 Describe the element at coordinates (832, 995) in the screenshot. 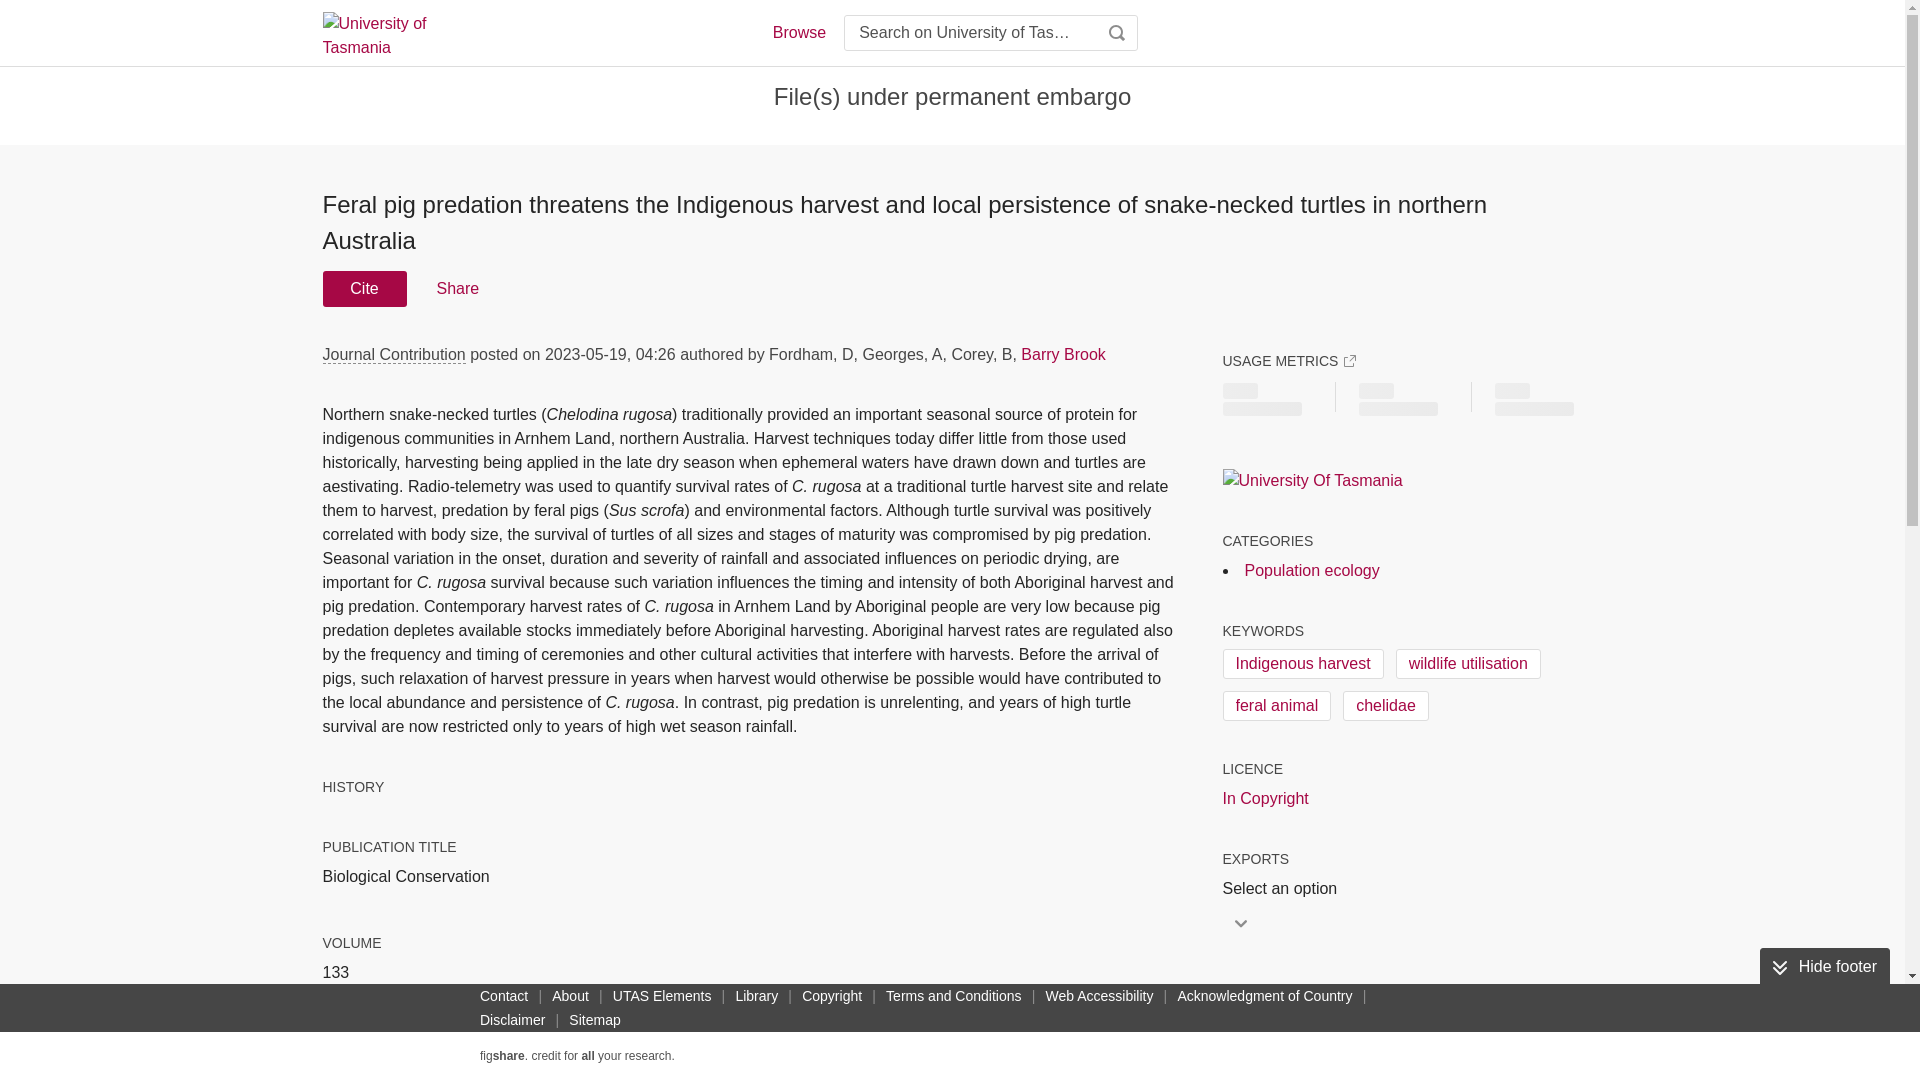

I see `Copyright` at that location.